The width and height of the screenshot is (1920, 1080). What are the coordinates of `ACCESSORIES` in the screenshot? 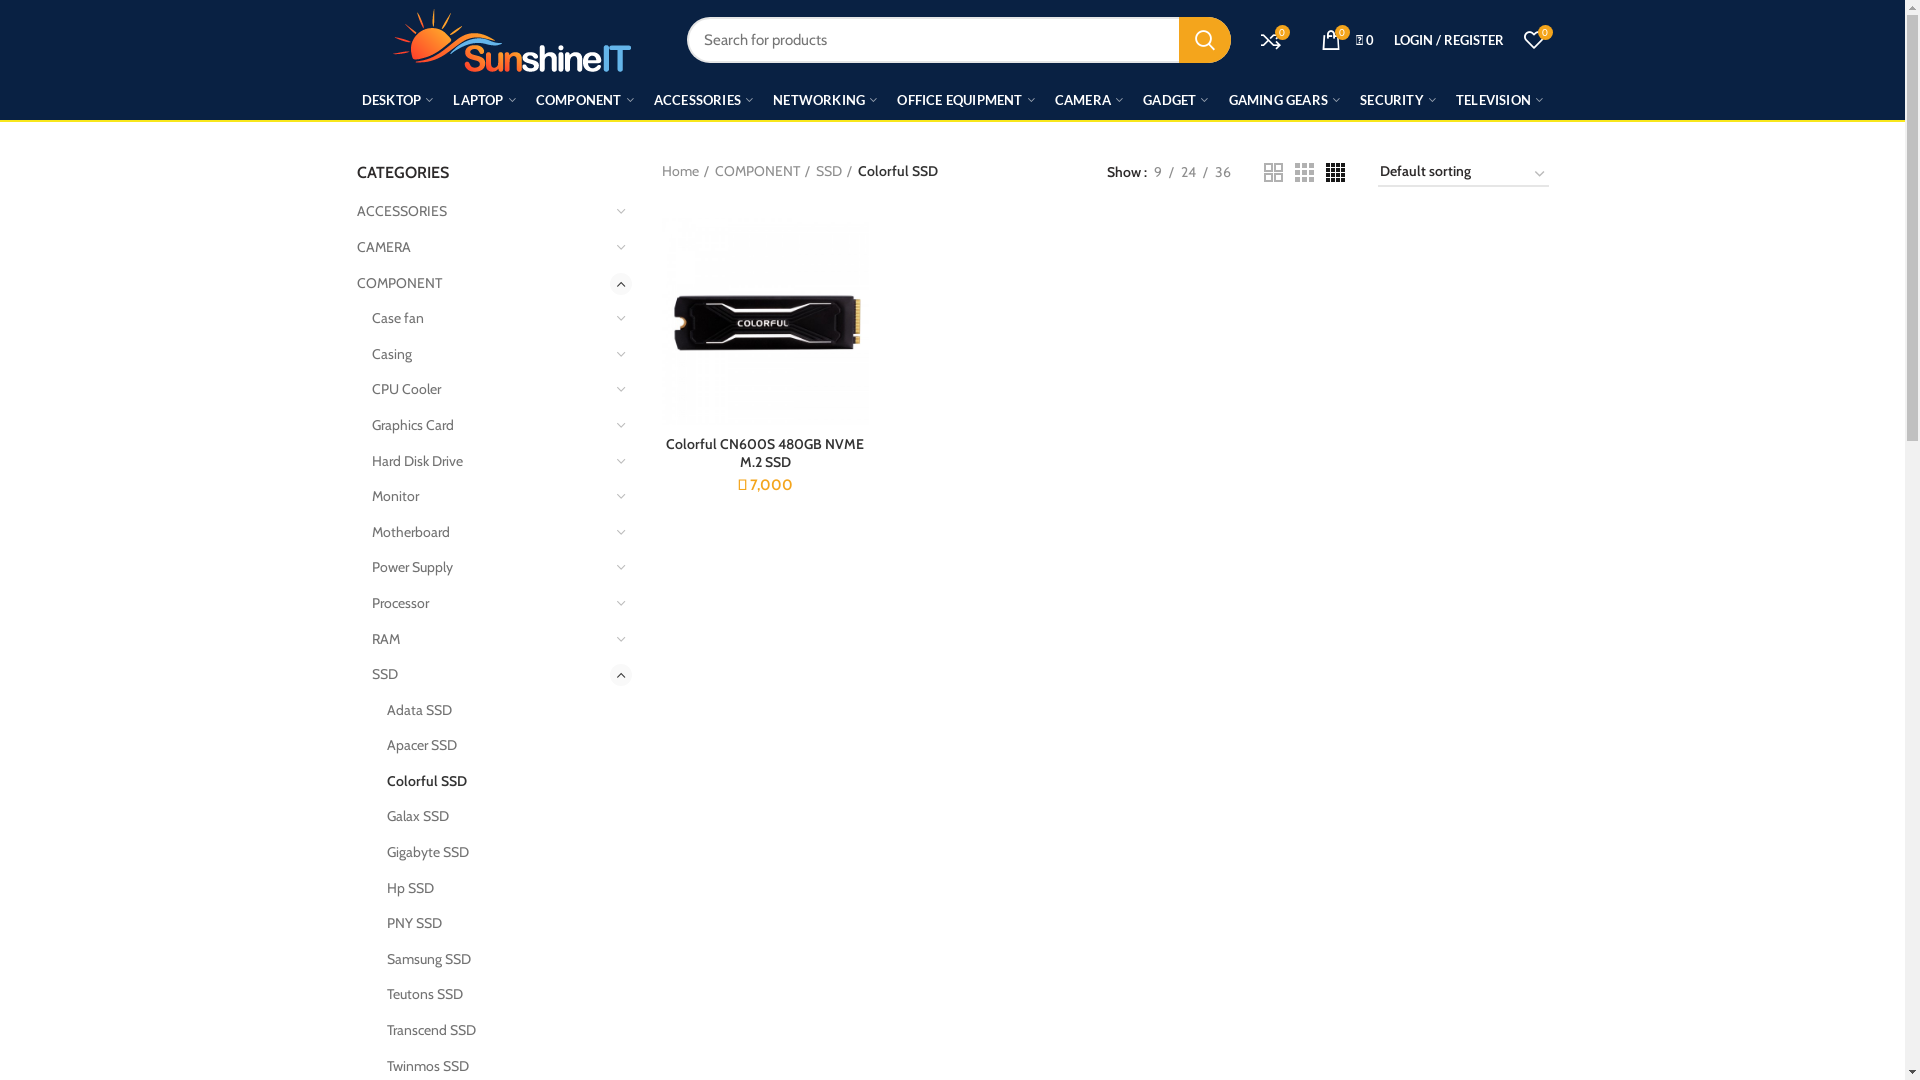 It's located at (482, 212).